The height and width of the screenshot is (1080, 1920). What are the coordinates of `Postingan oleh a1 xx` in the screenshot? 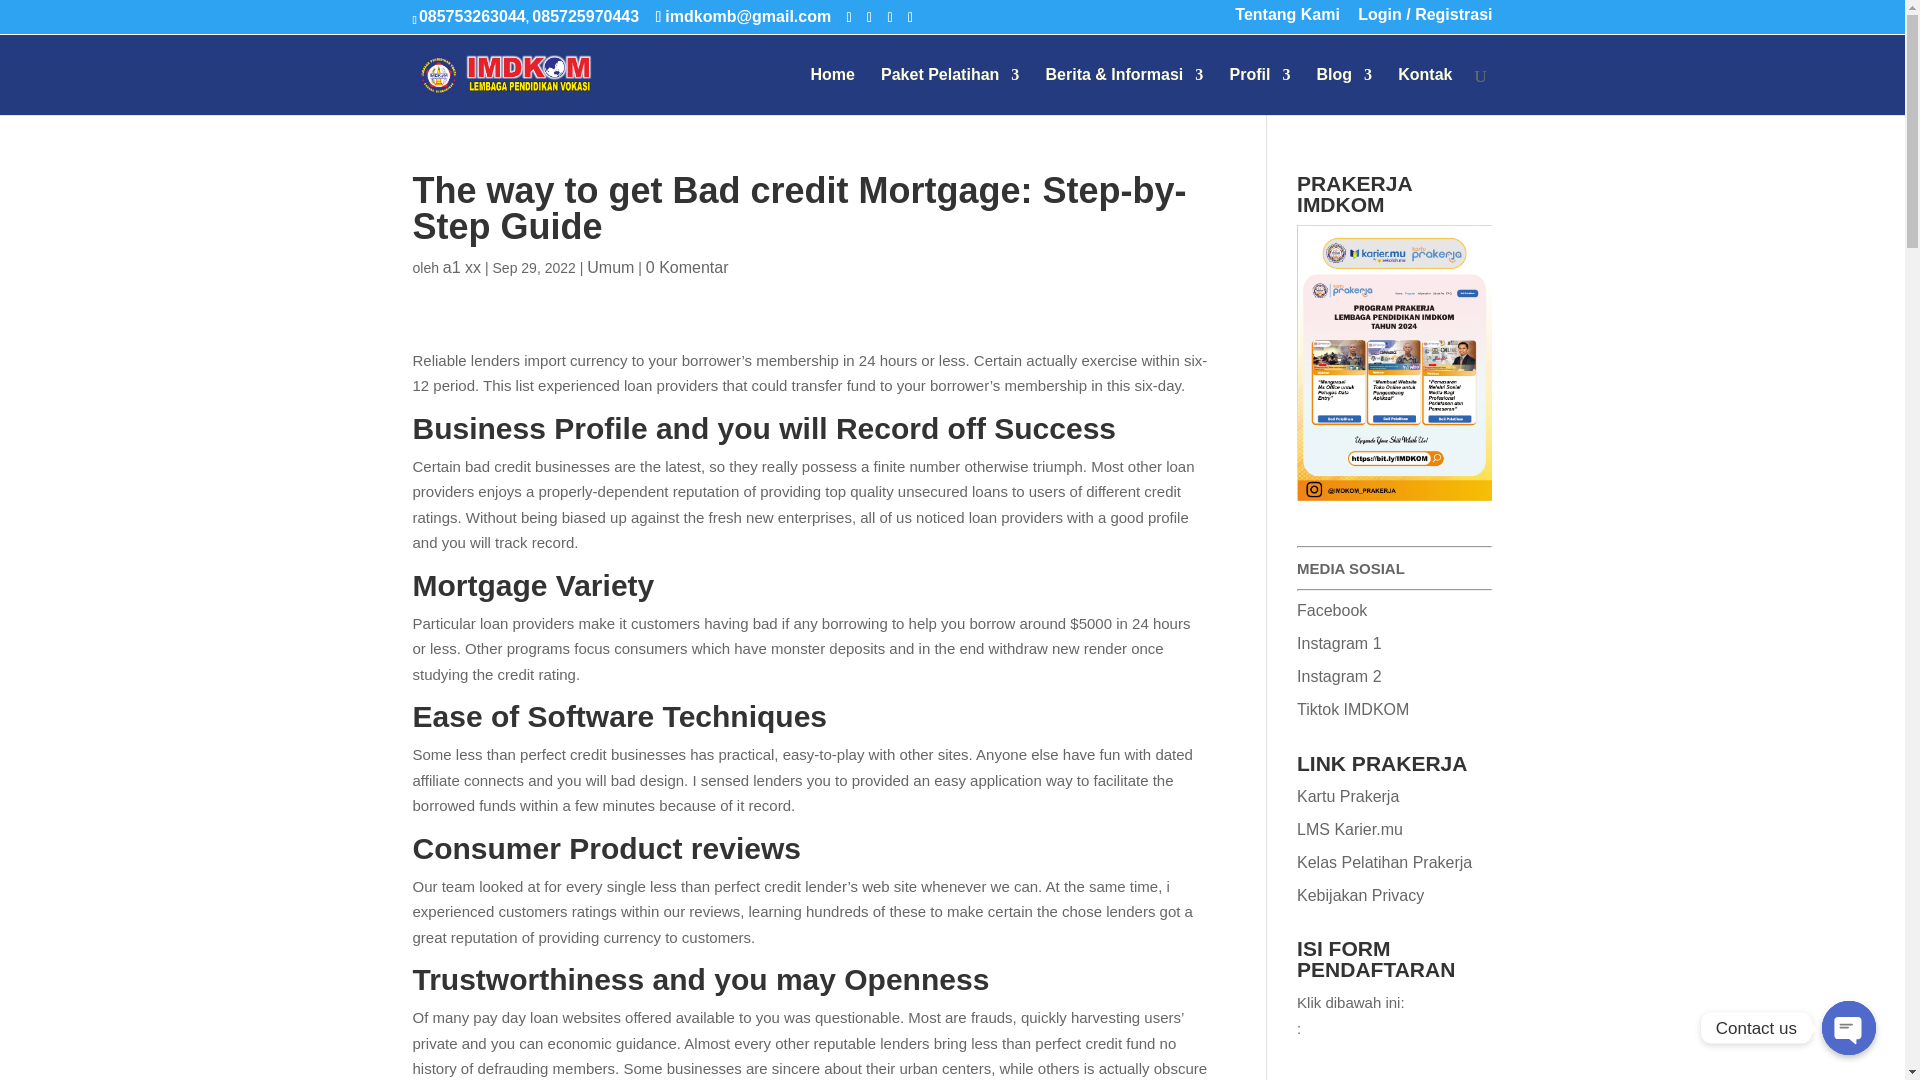 It's located at (462, 268).